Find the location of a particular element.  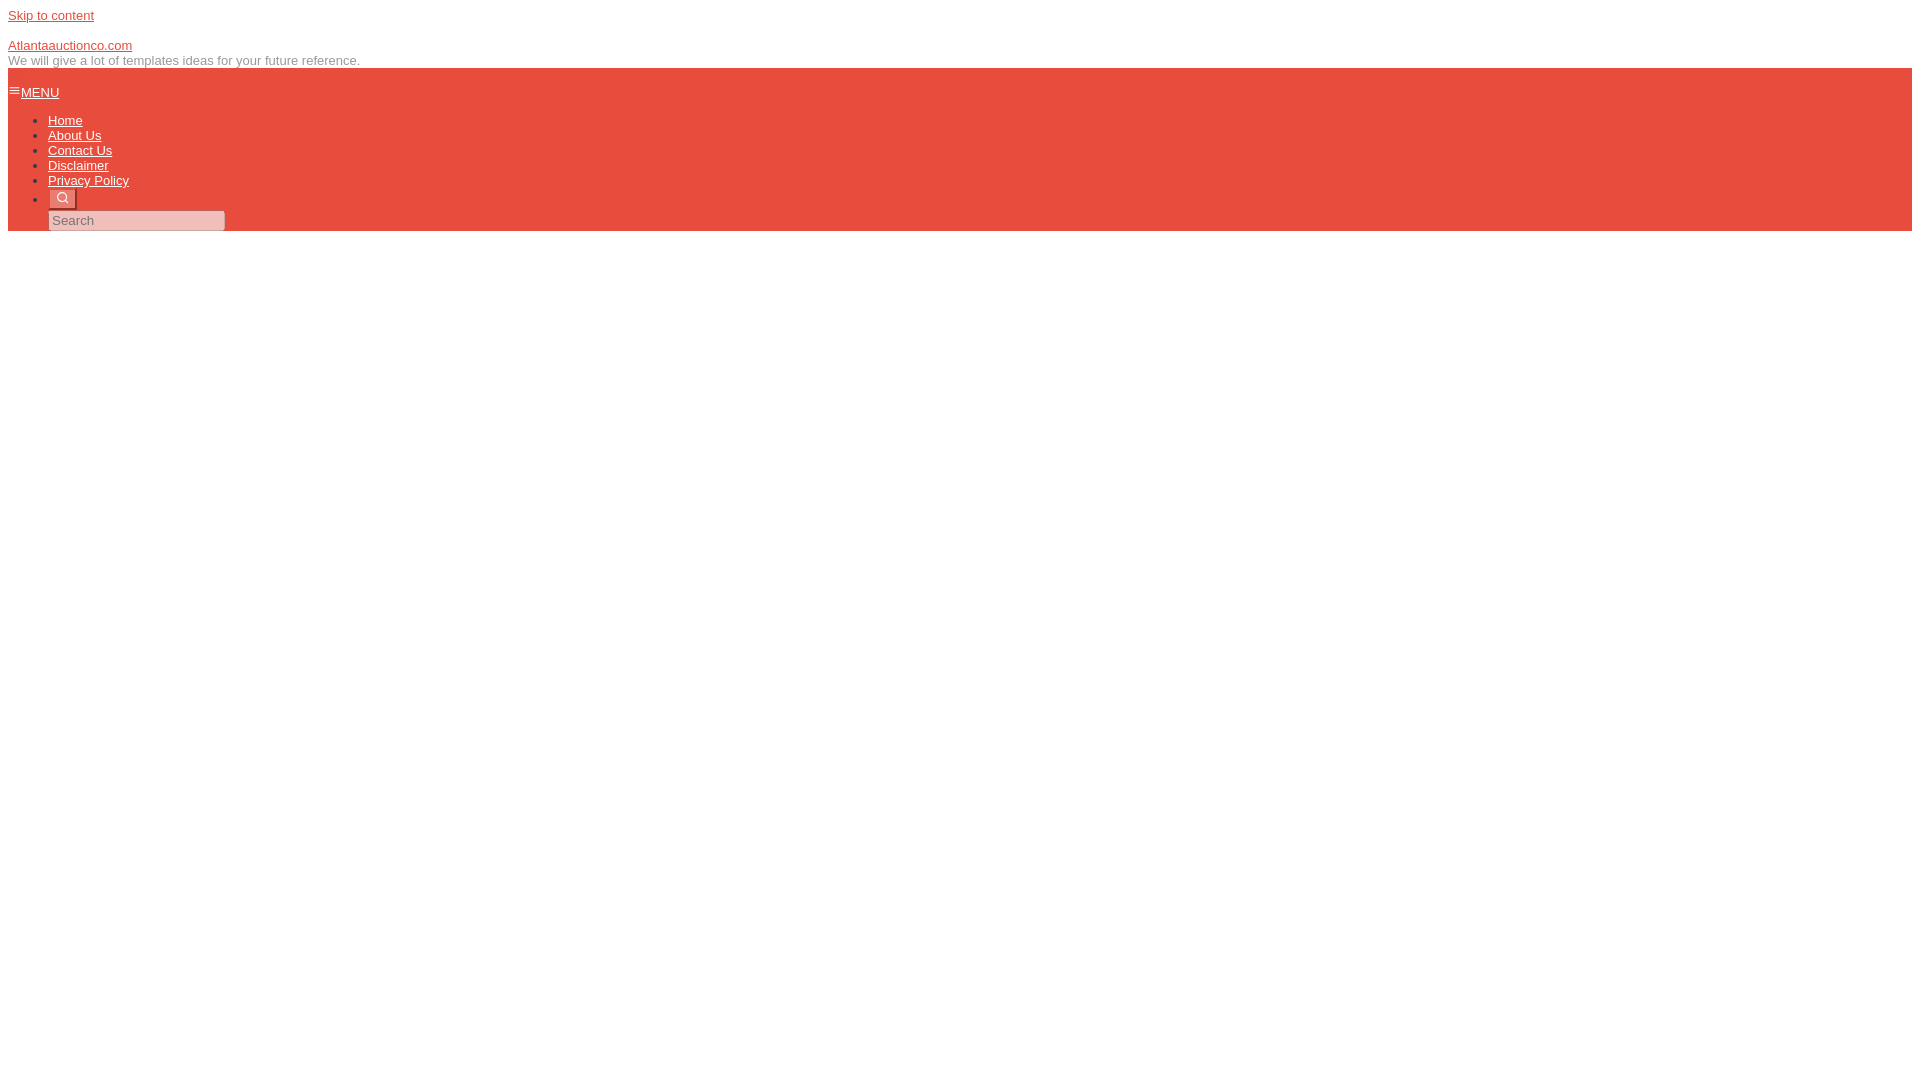

Search is located at coordinates (62, 198).